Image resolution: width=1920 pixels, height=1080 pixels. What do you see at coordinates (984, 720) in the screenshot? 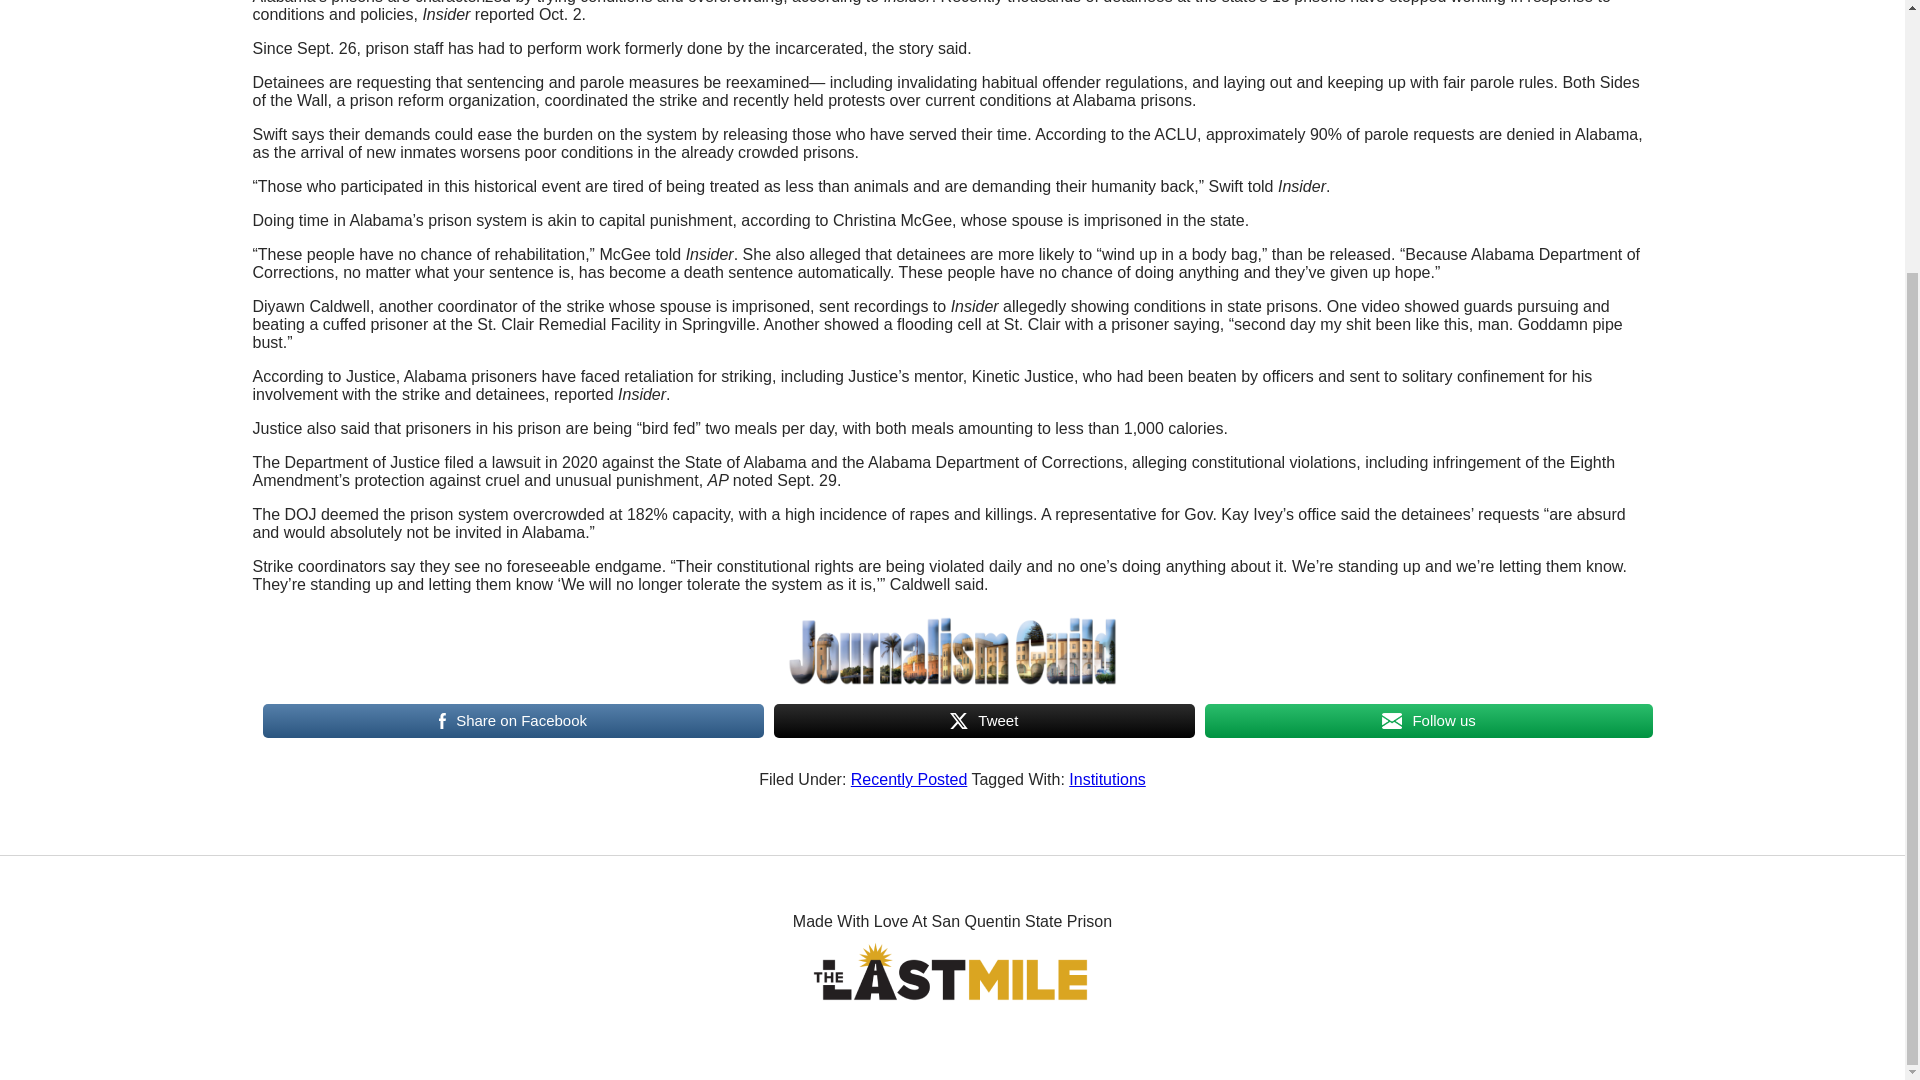
I see `Tweet` at bounding box center [984, 720].